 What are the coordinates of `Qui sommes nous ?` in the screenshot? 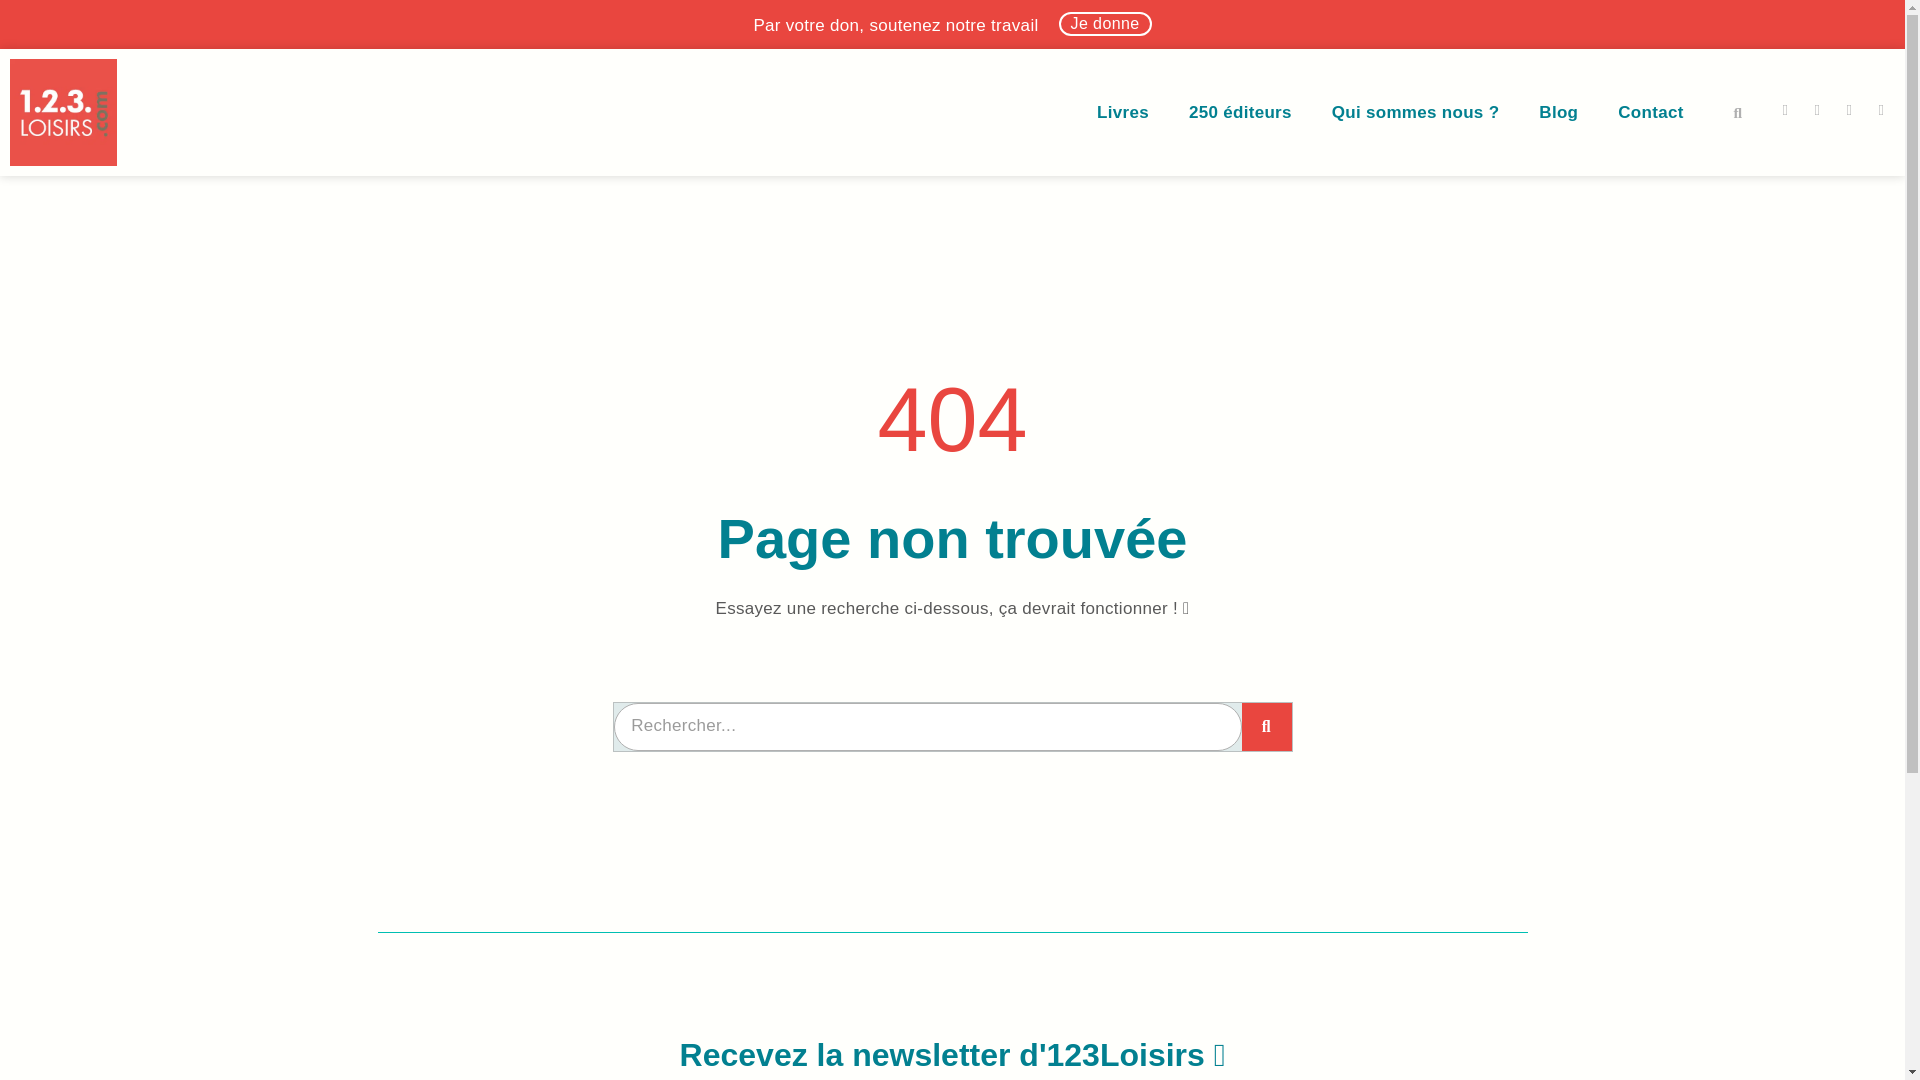 It's located at (1416, 113).